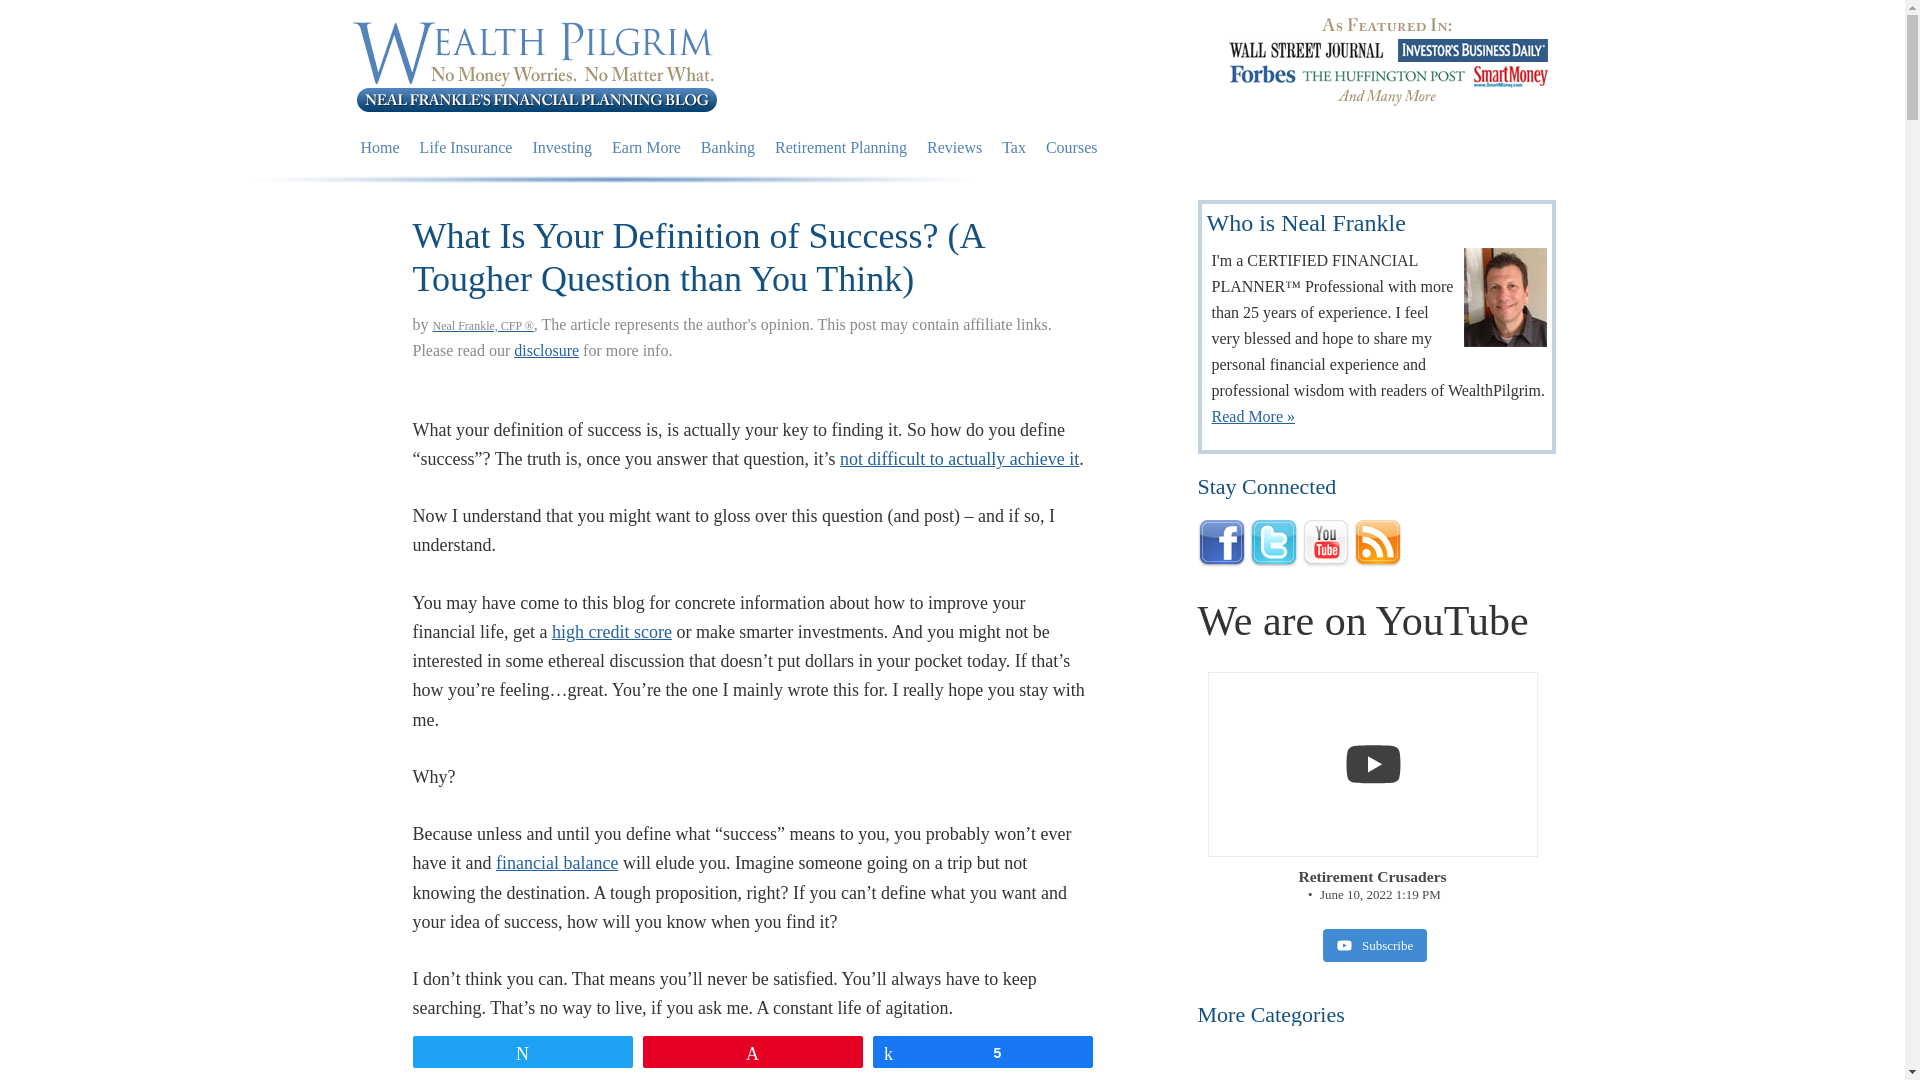 The height and width of the screenshot is (1080, 1920). Describe the element at coordinates (954, 148) in the screenshot. I see `Reviews` at that location.